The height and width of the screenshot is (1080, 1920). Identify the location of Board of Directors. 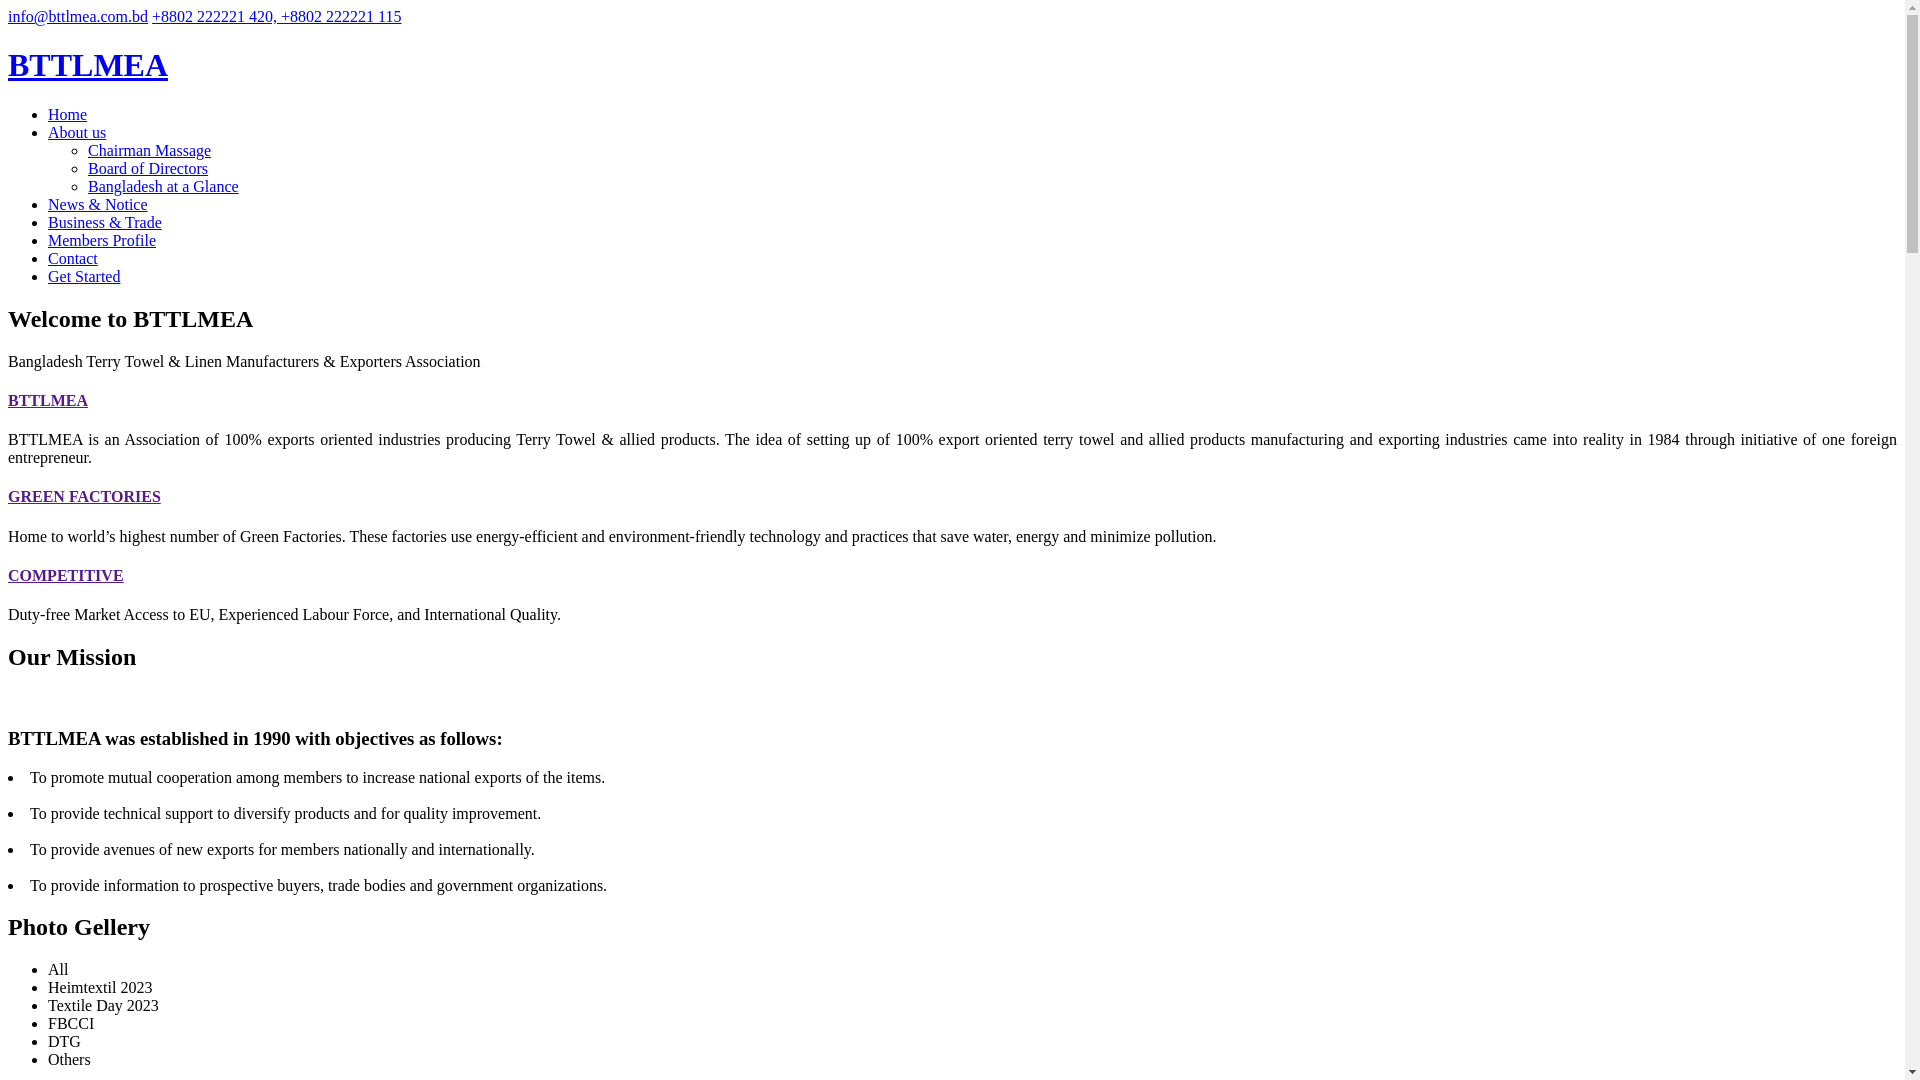
(148, 168).